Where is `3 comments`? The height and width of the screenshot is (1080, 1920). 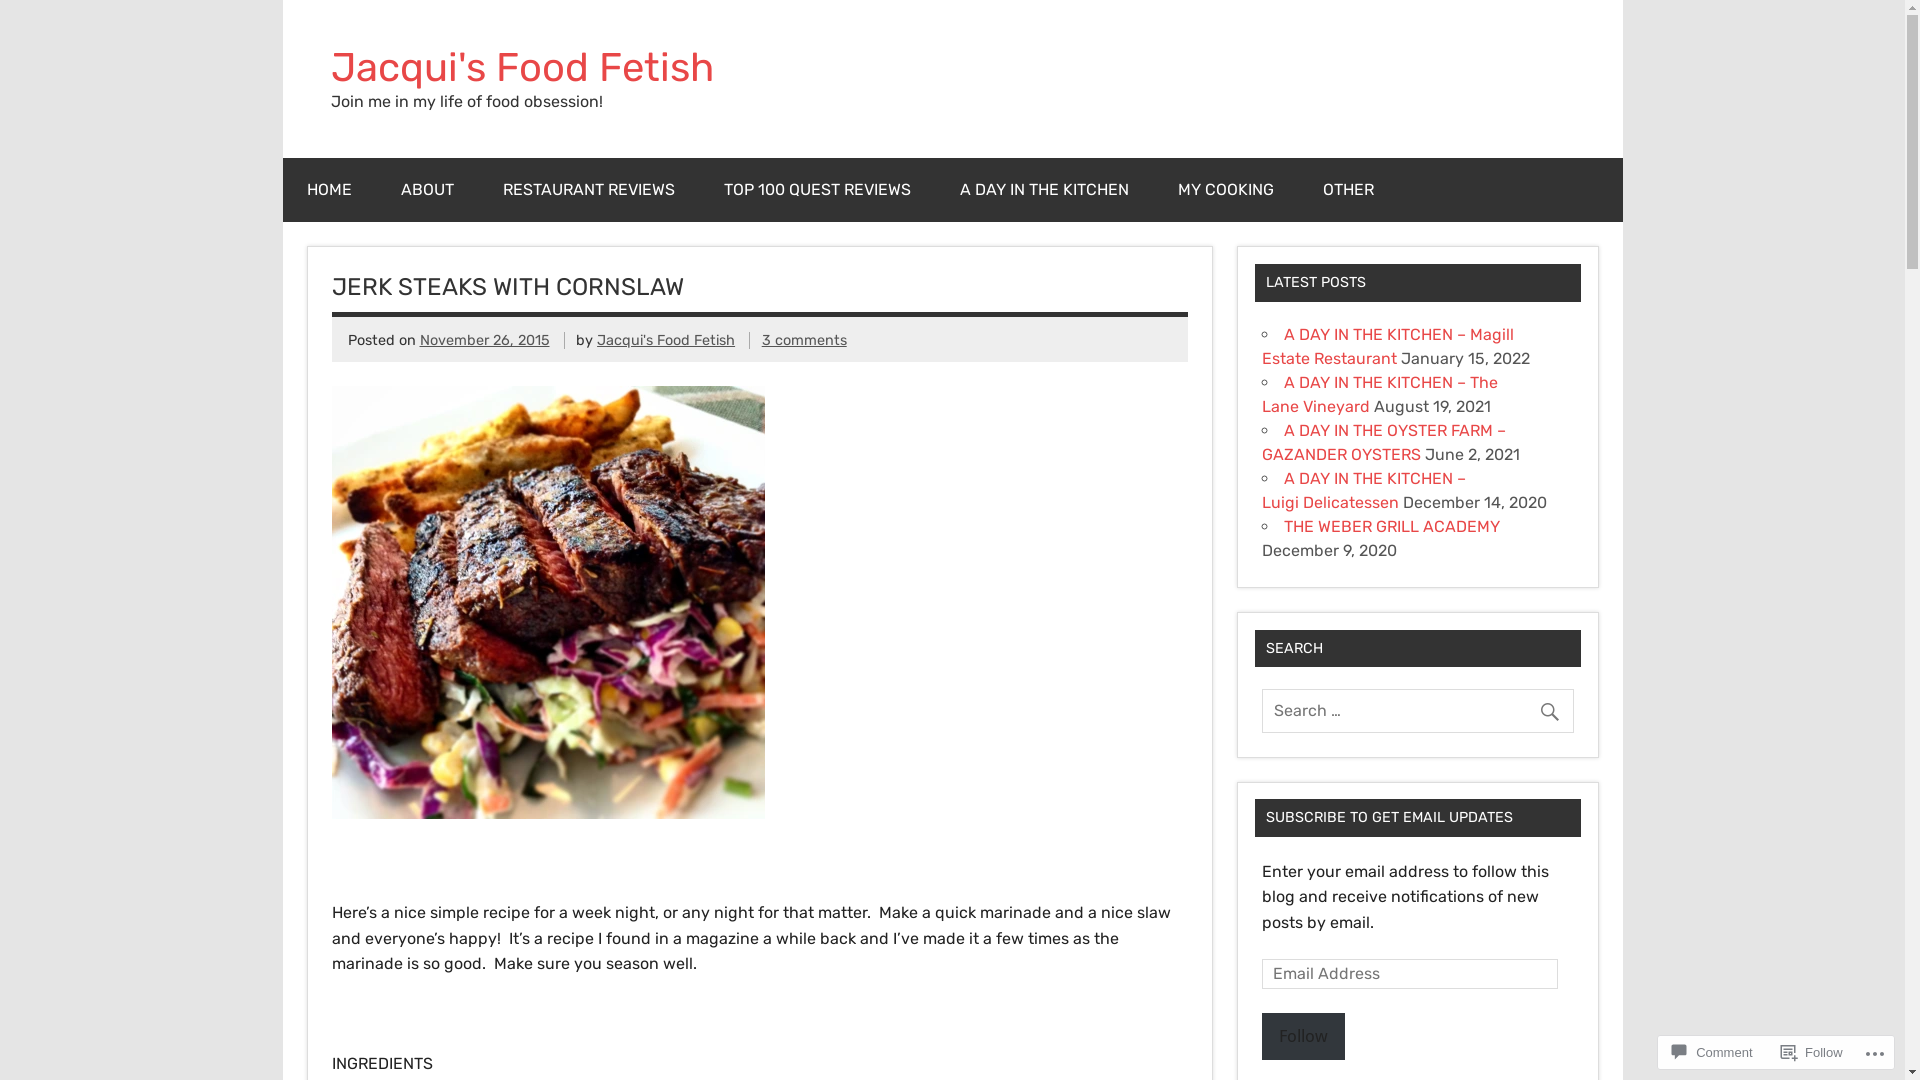 3 comments is located at coordinates (804, 340).